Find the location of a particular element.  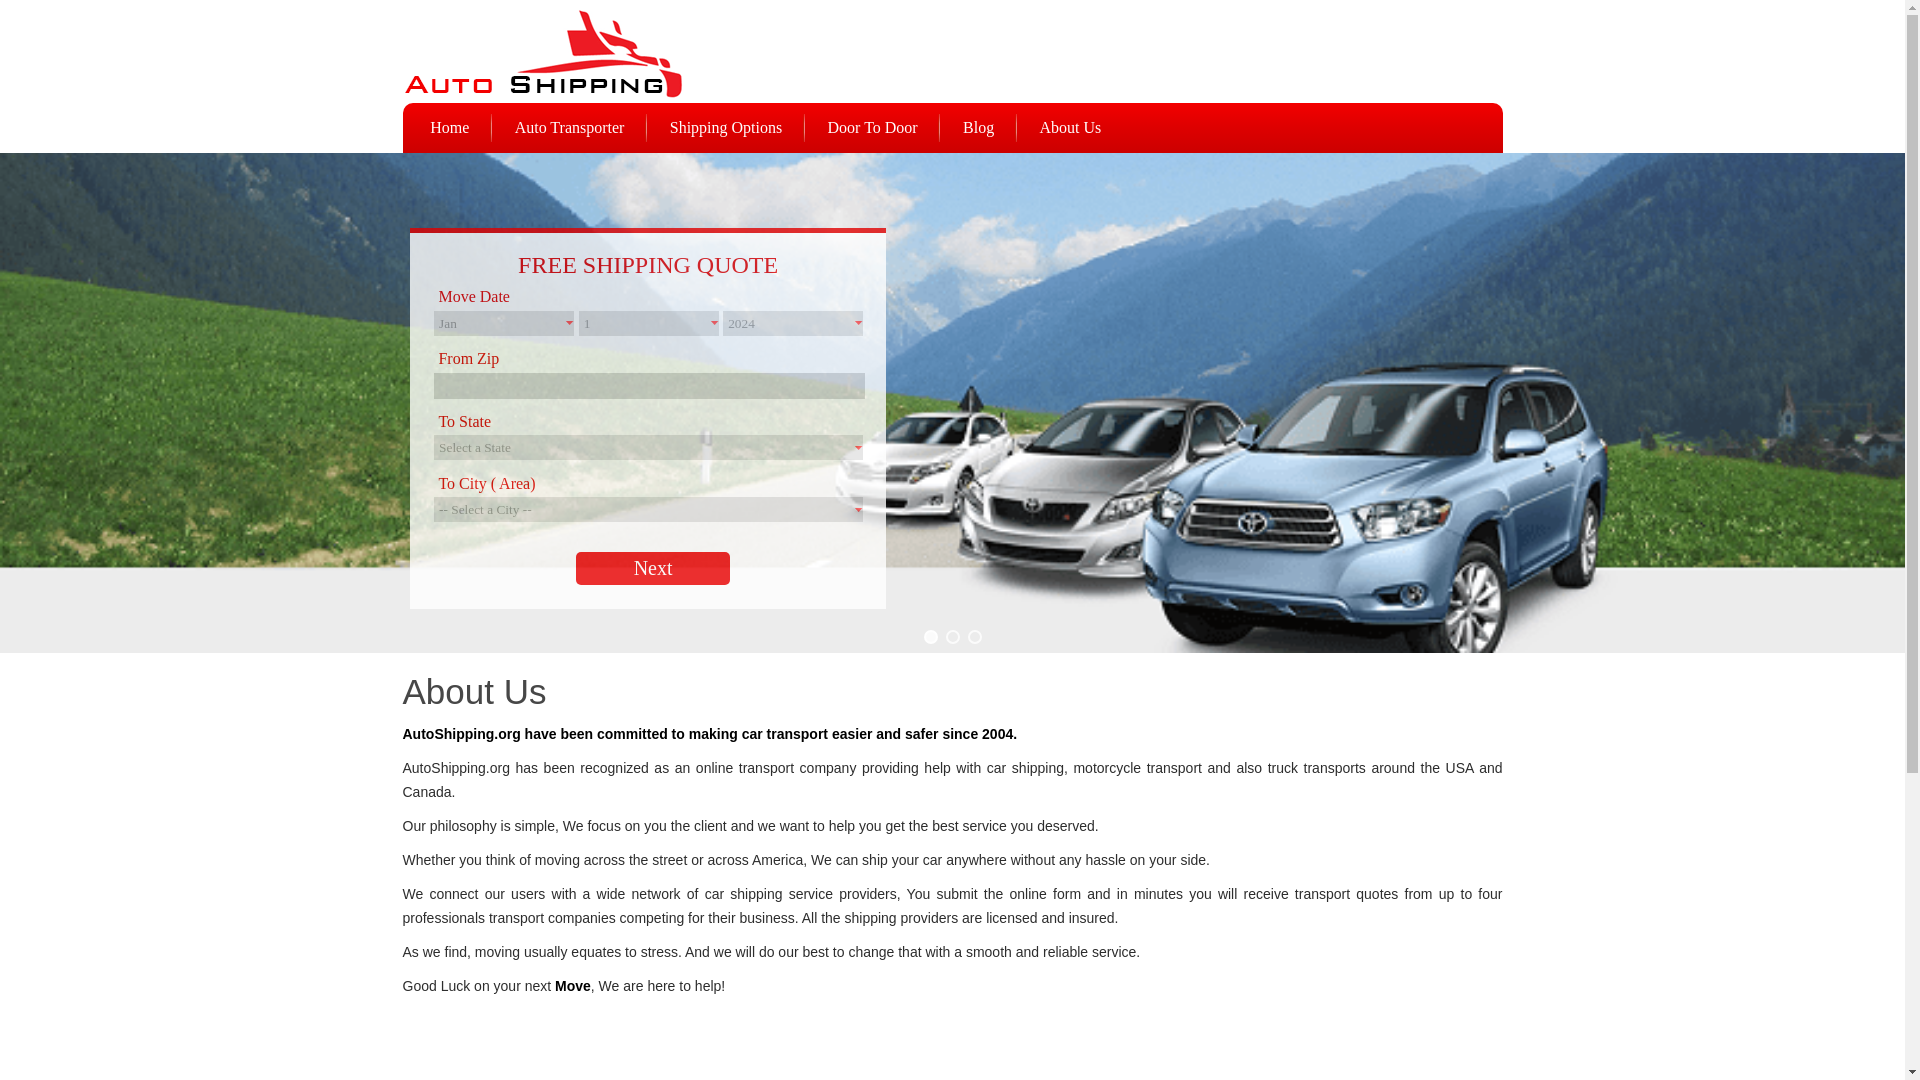

Next is located at coordinates (652, 568).